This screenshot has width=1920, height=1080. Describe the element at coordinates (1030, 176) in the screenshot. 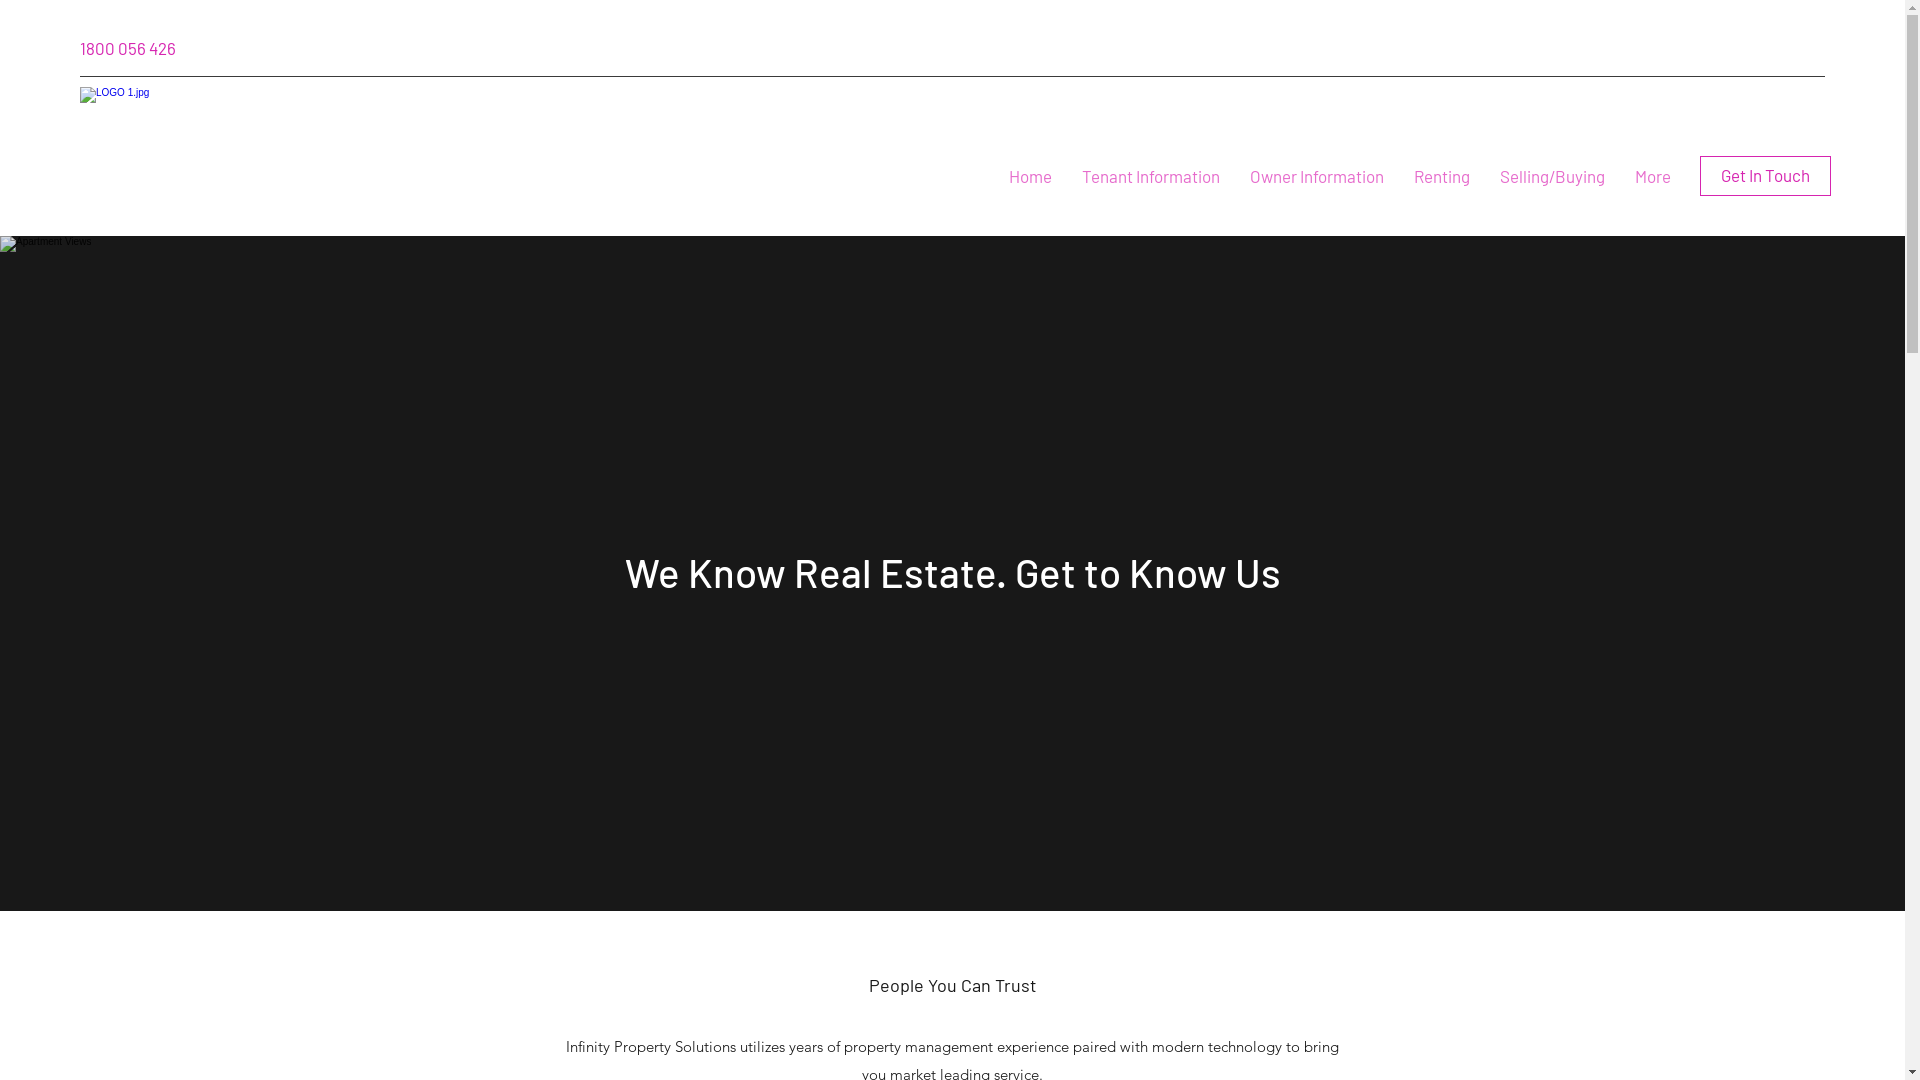

I see `Home` at that location.